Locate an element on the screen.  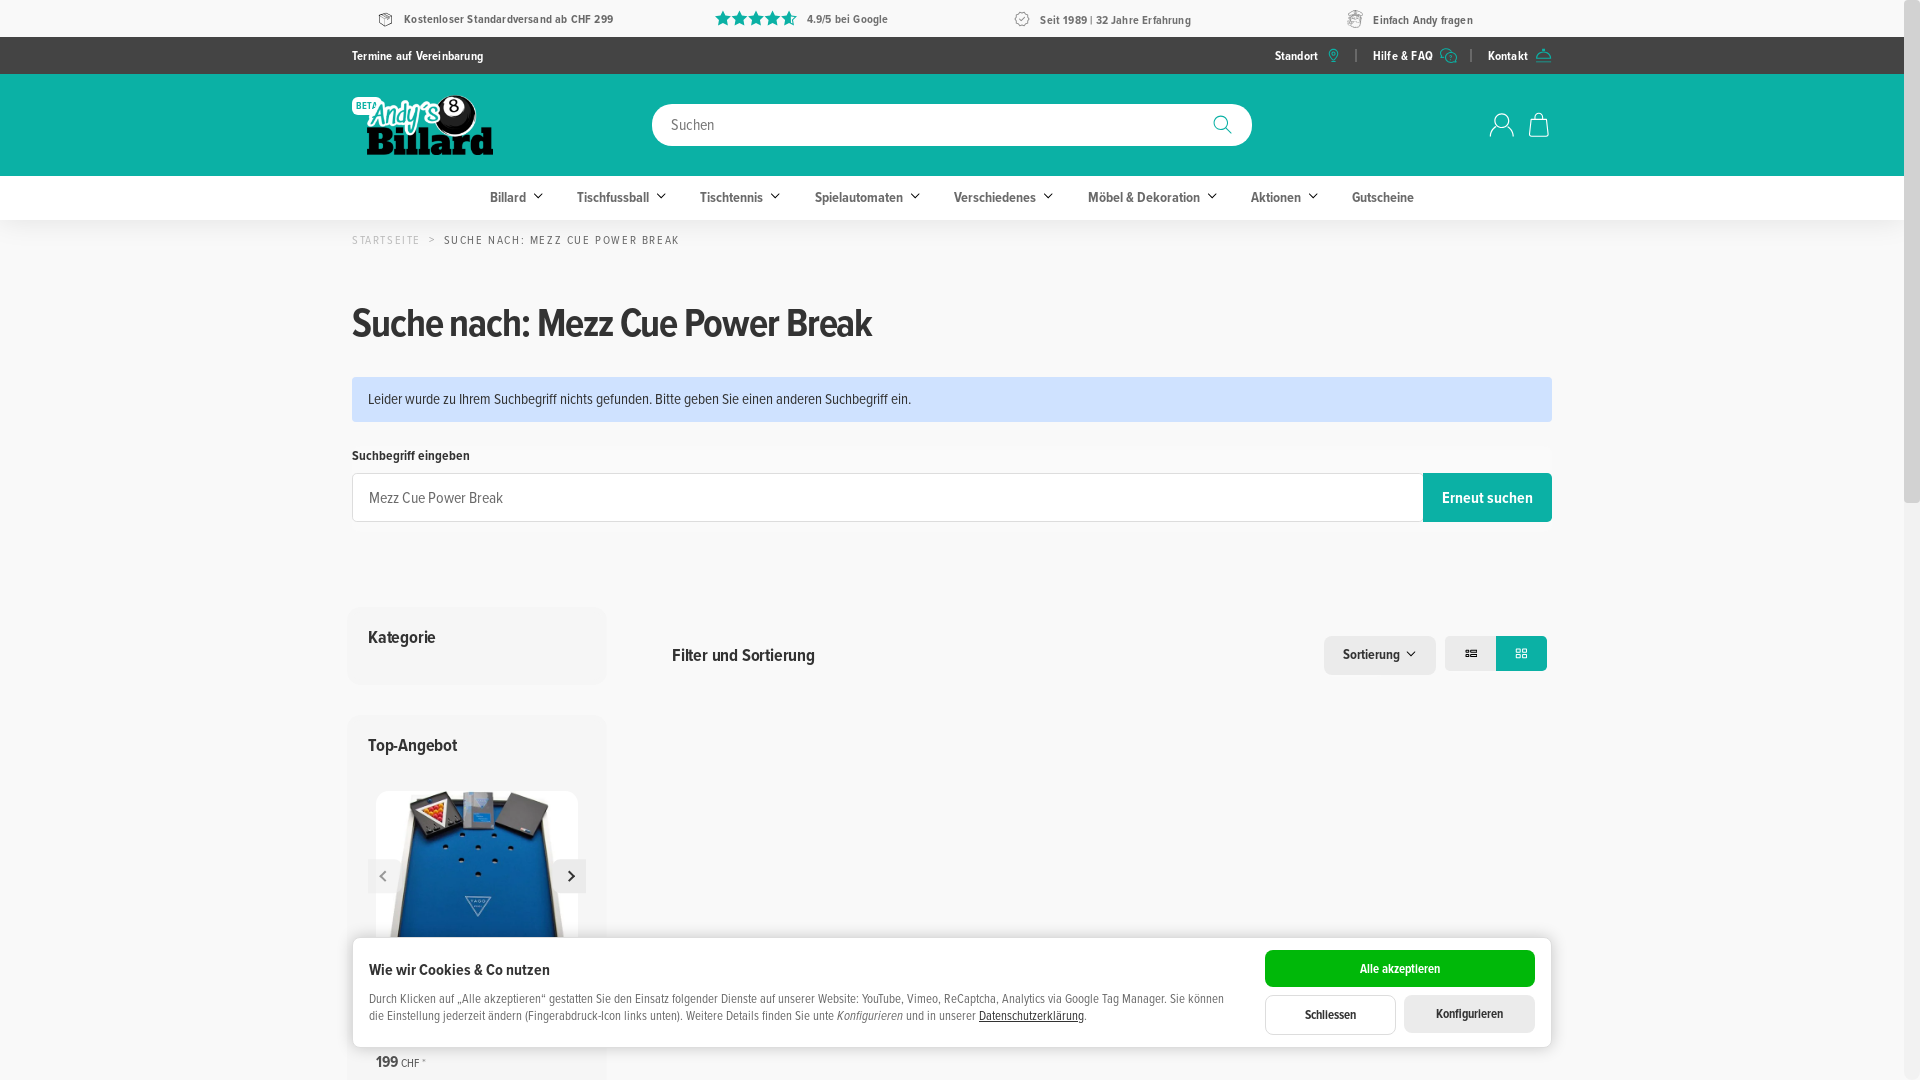
Tischfussball is located at coordinates (618, 198).